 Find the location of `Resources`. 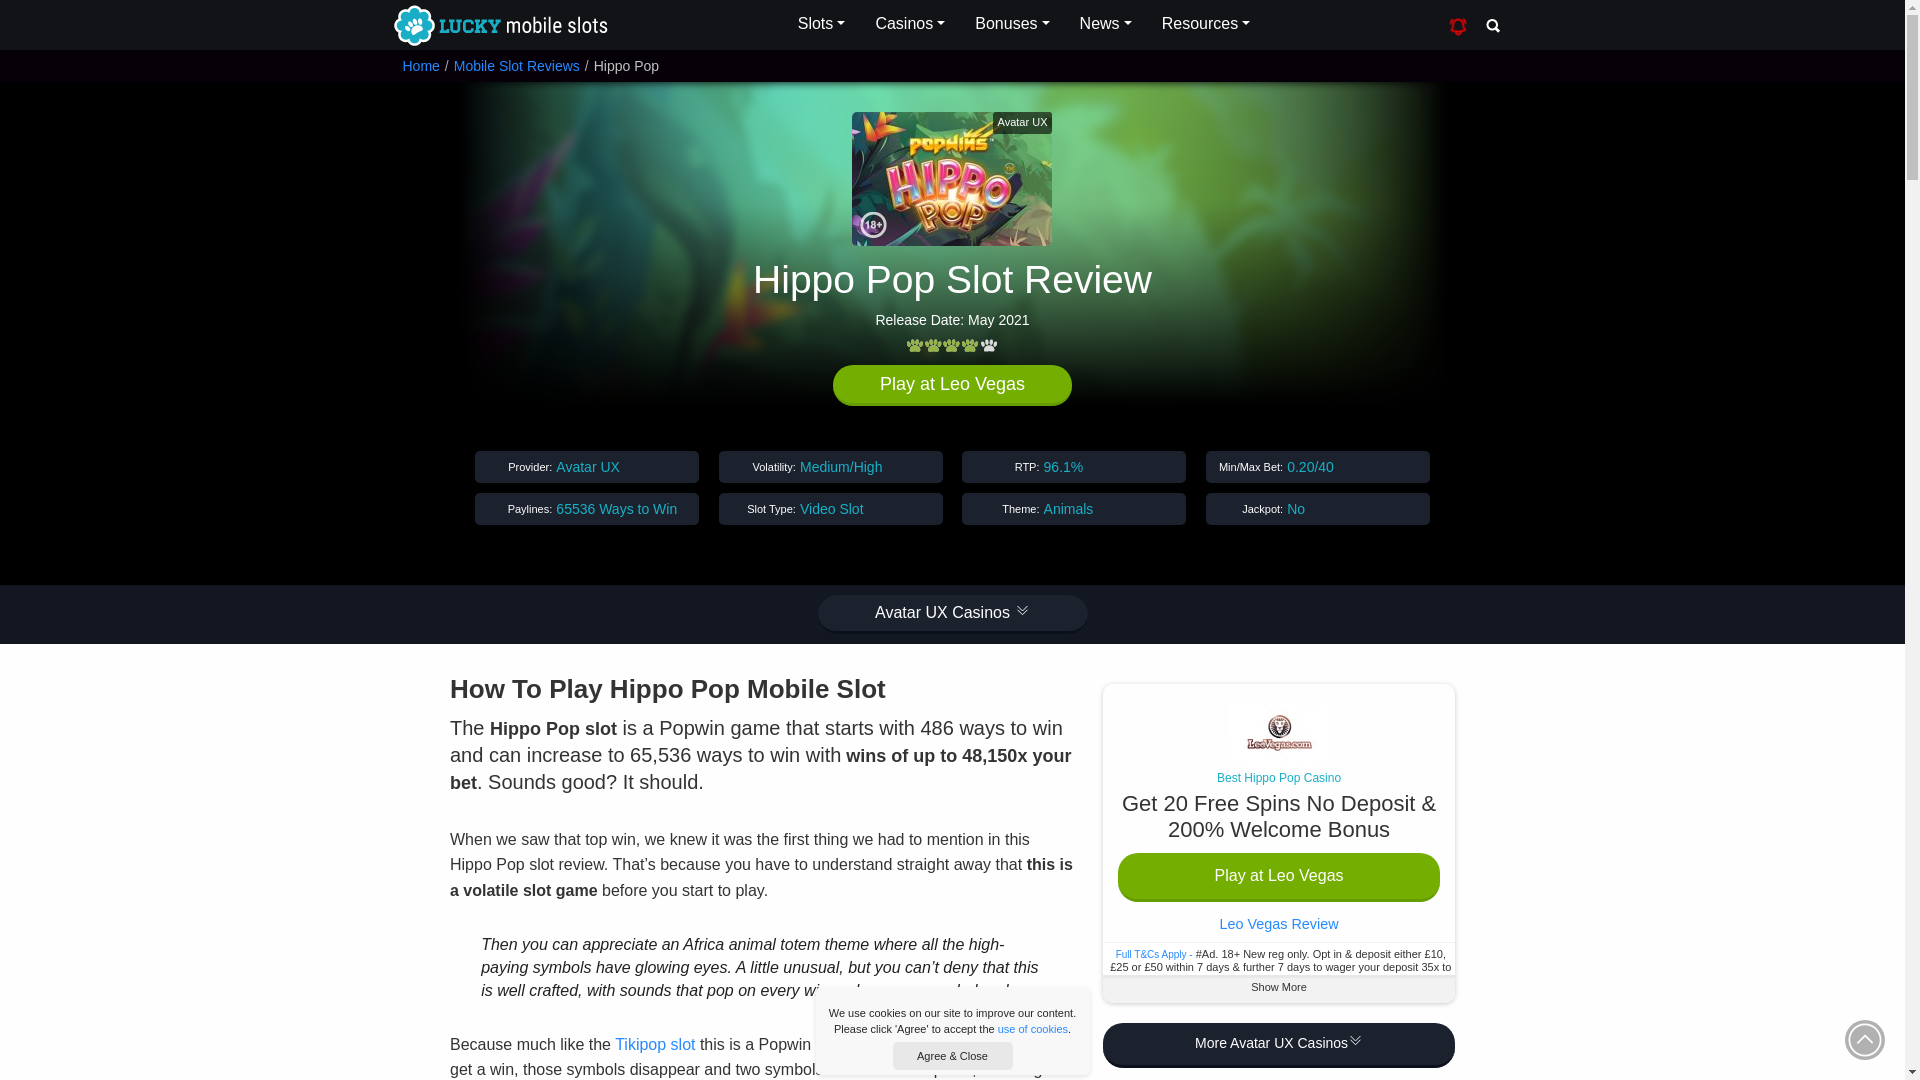

Resources is located at coordinates (1206, 24).